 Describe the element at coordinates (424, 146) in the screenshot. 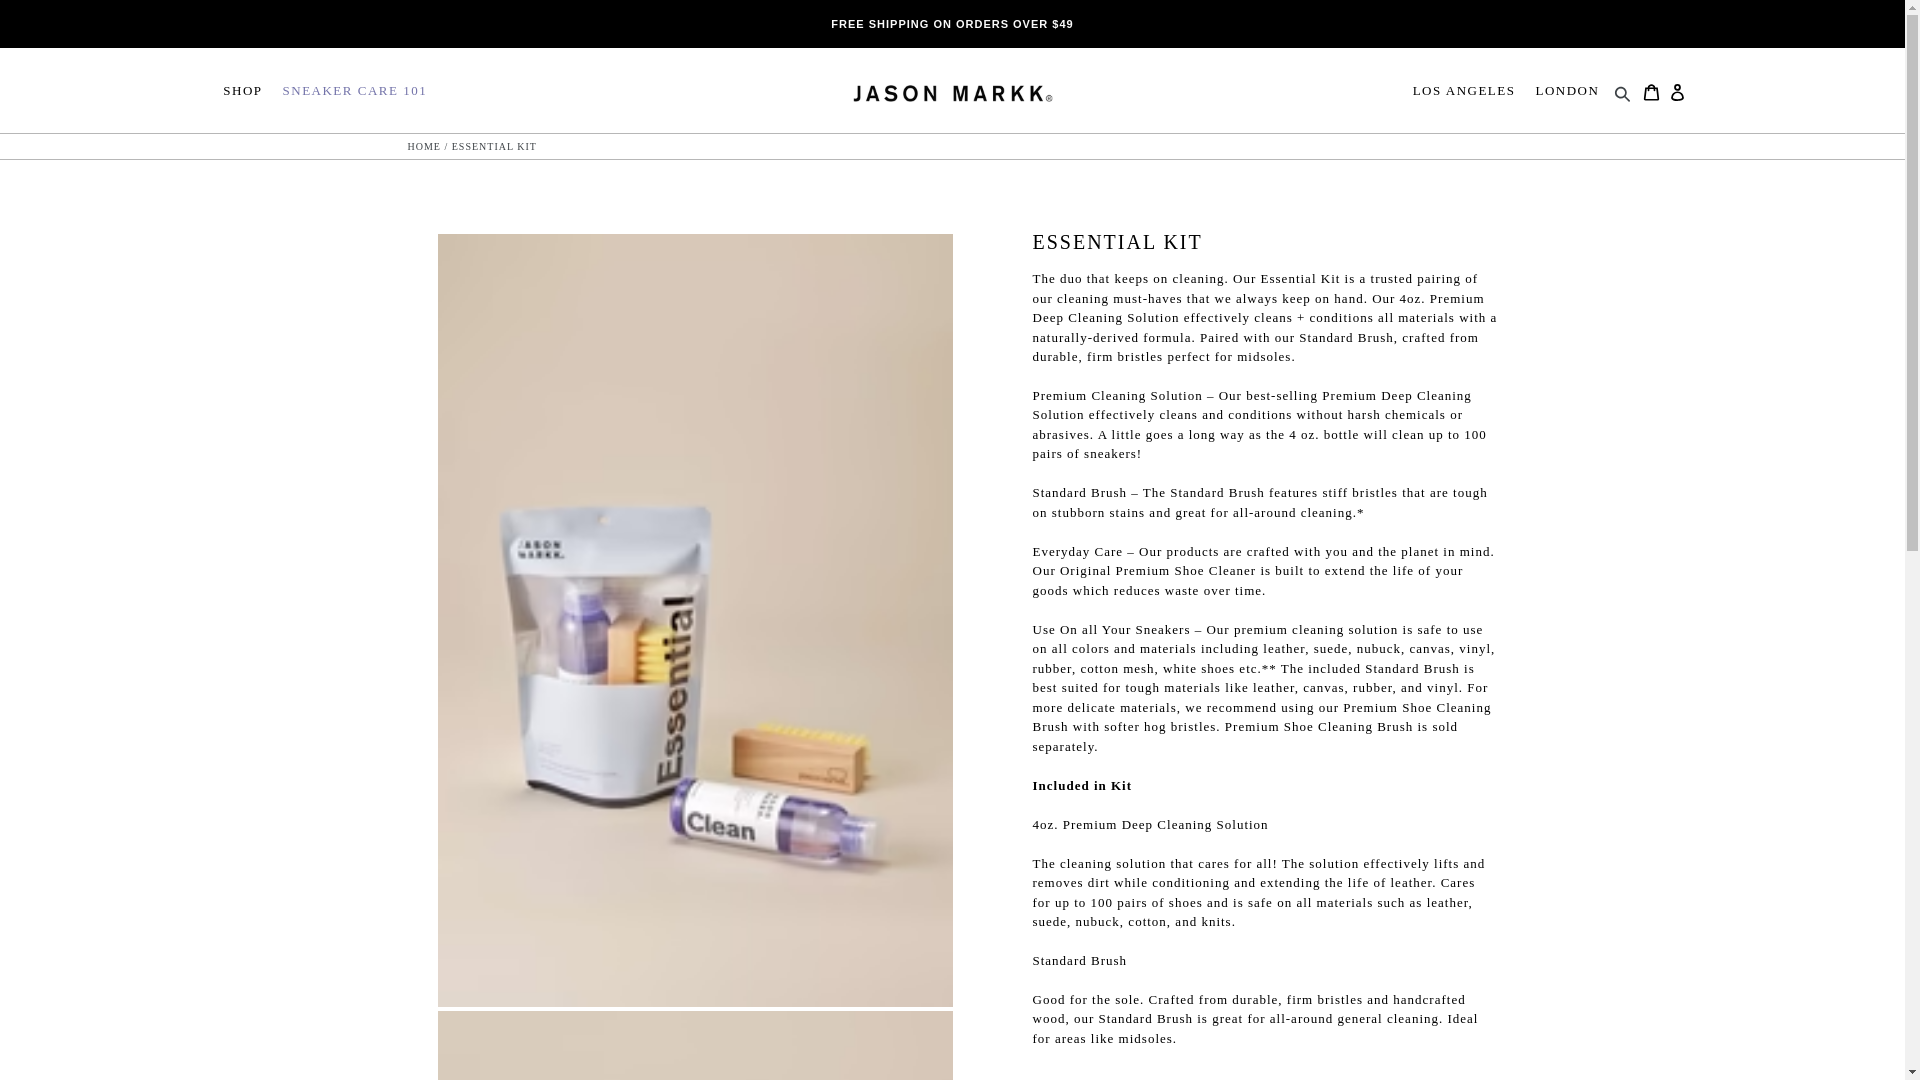

I see `Home` at that location.